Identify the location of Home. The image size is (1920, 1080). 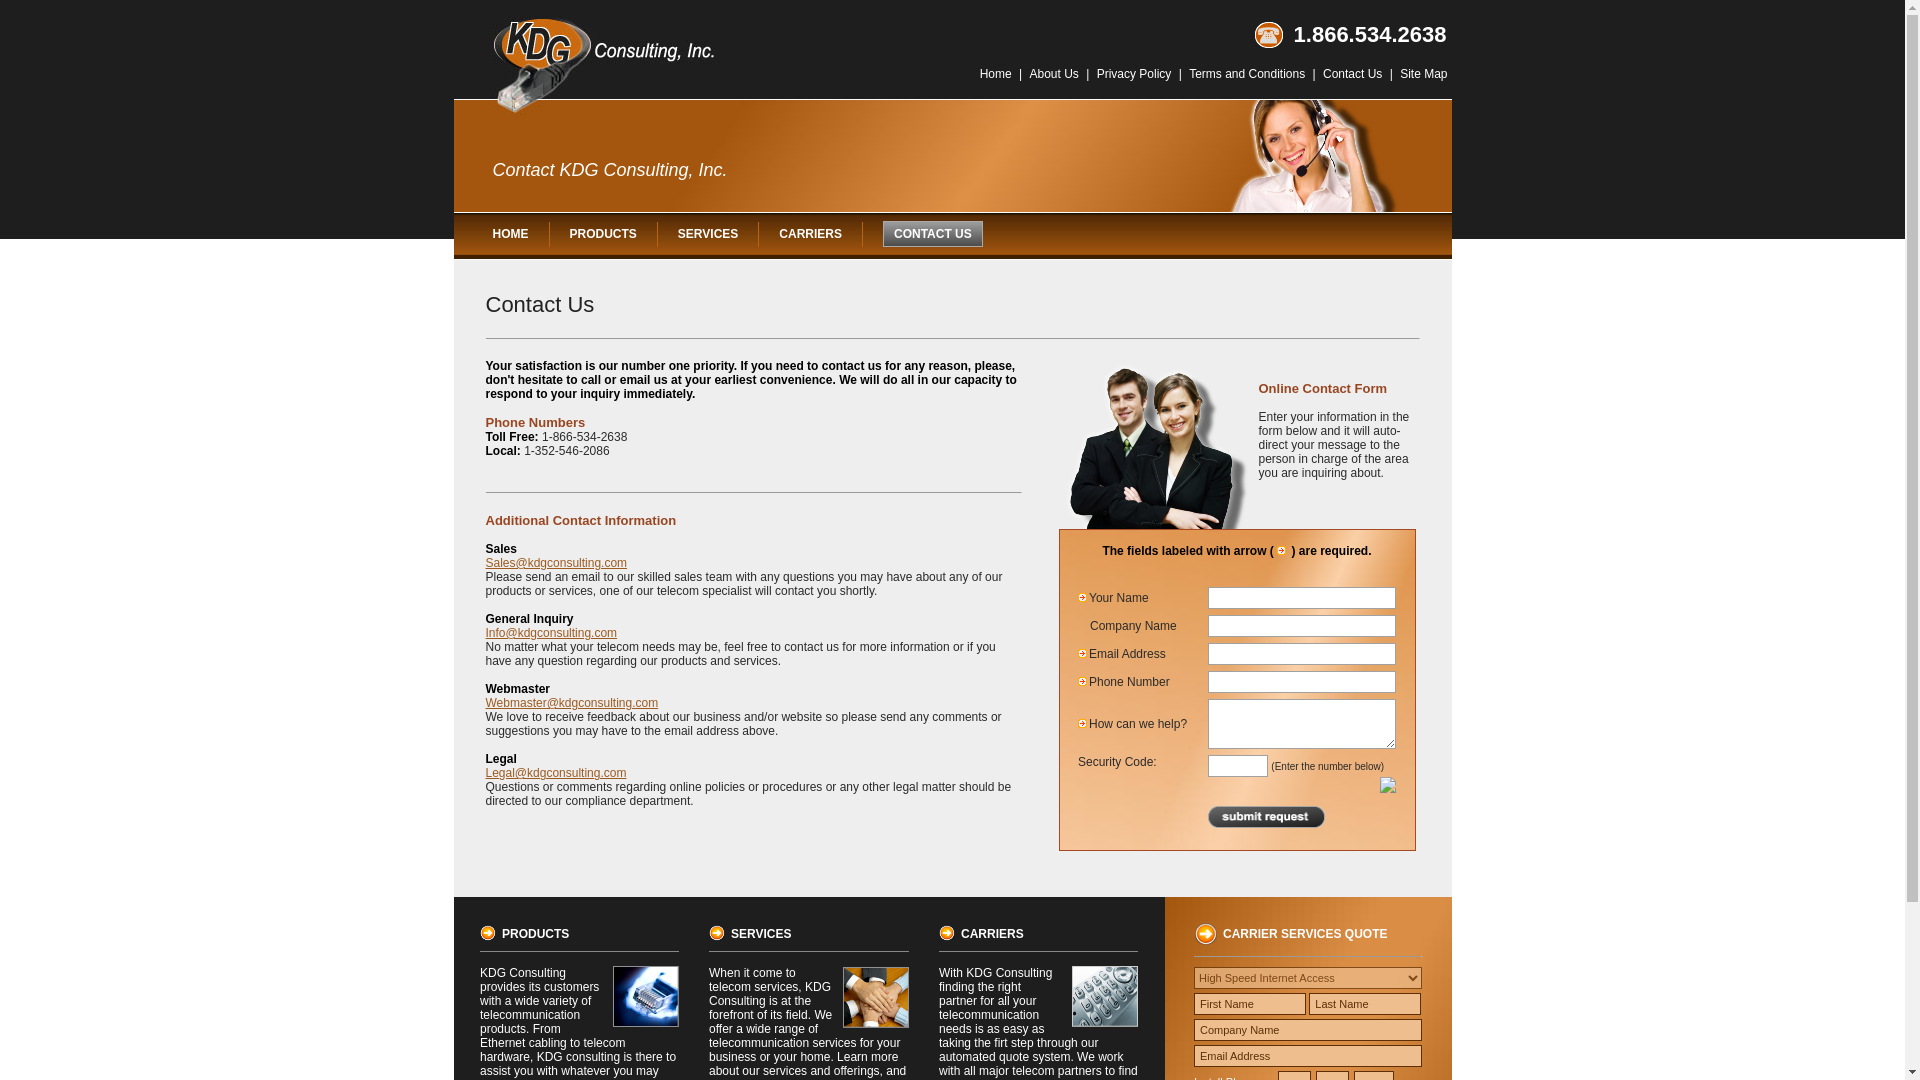
(995, 72).